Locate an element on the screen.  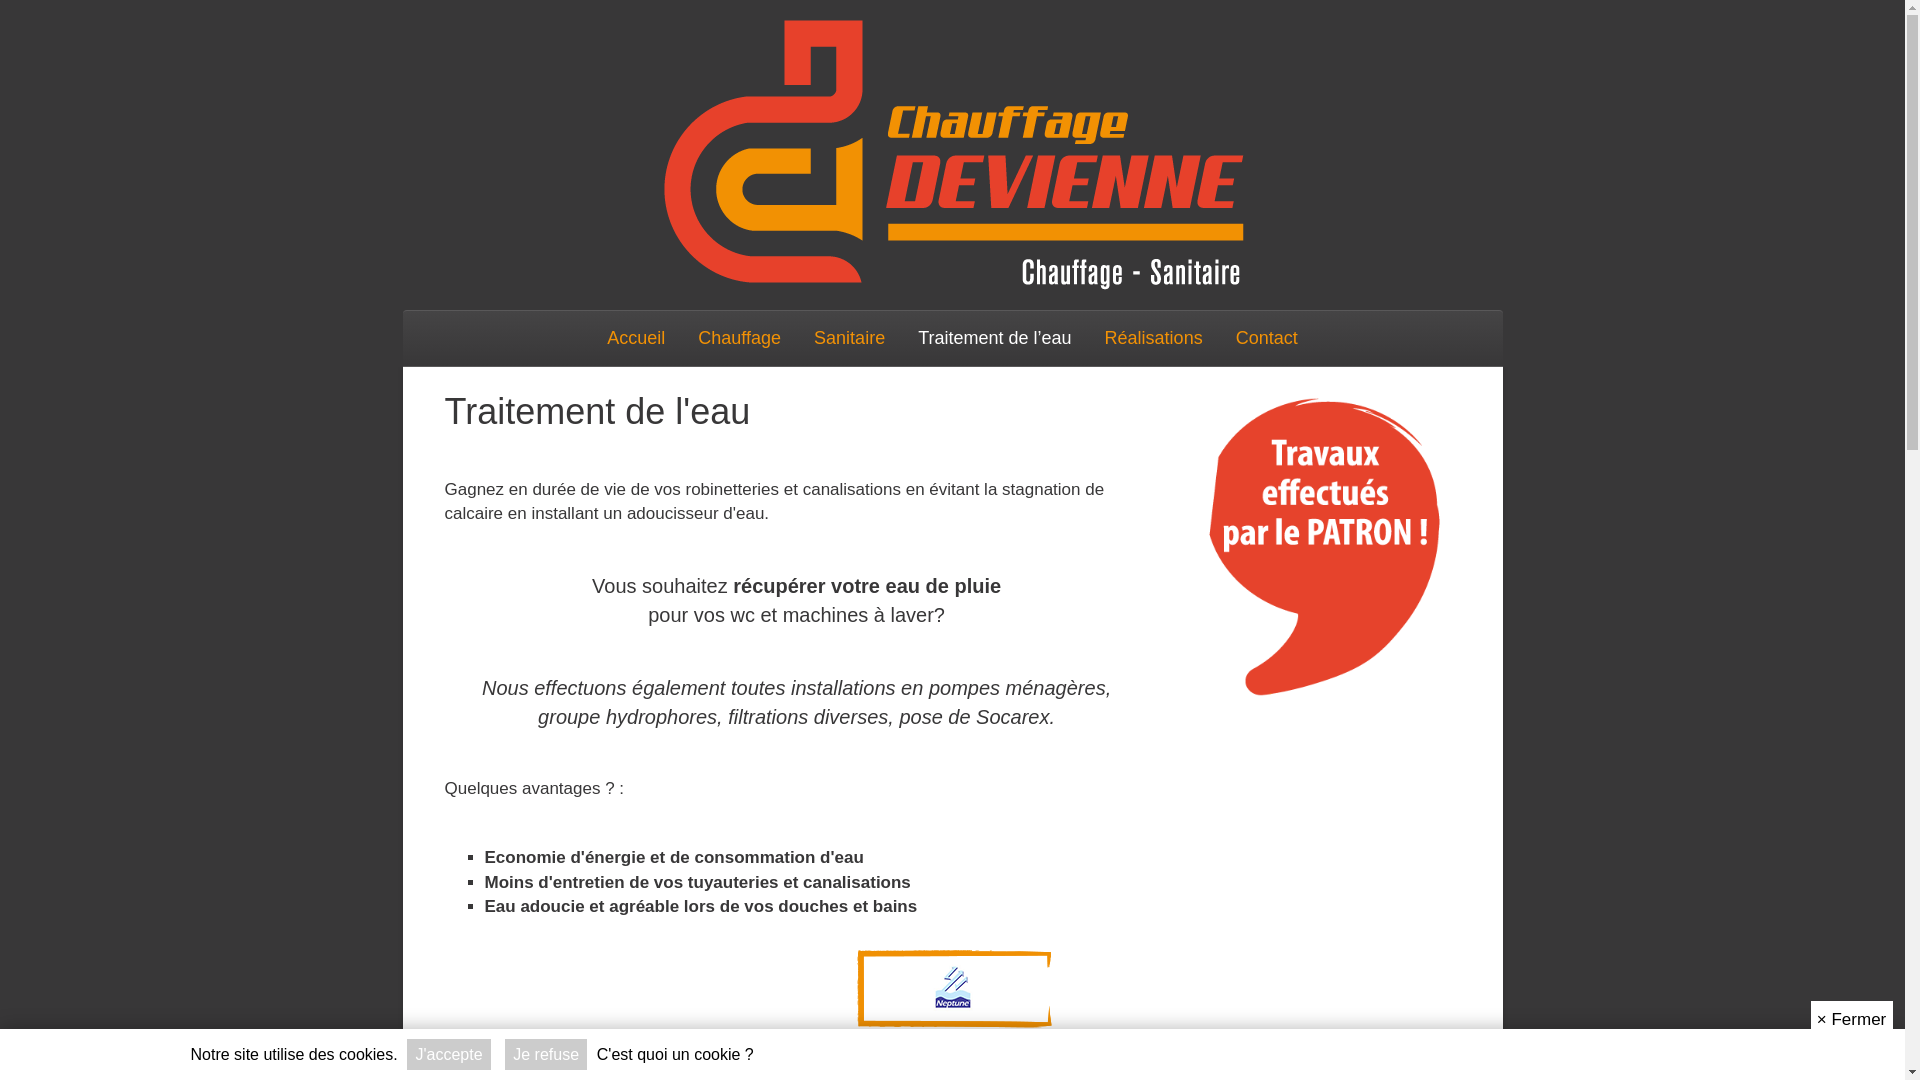
C'est quoi un cookie ? is located at coordinates (676, 1054).